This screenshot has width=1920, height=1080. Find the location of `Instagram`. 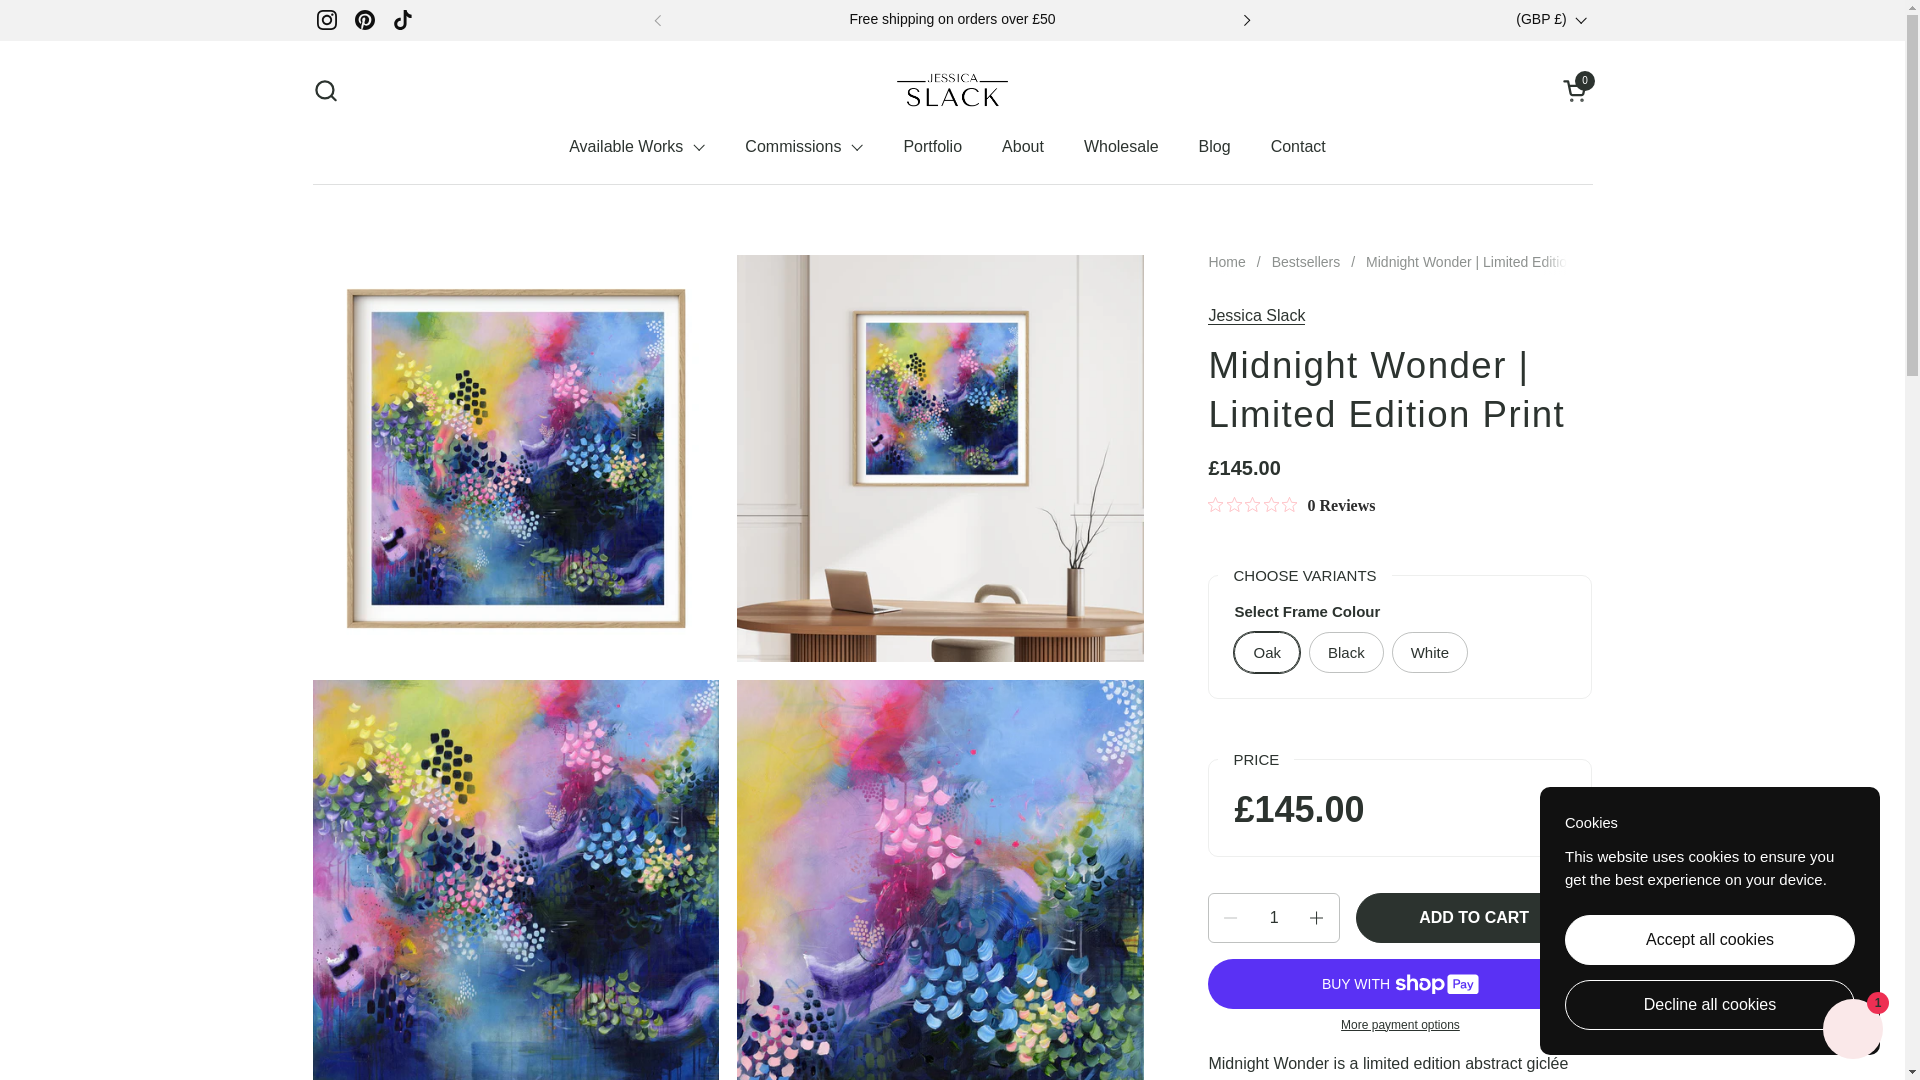

Instagram is located at coordinates (326, 20).